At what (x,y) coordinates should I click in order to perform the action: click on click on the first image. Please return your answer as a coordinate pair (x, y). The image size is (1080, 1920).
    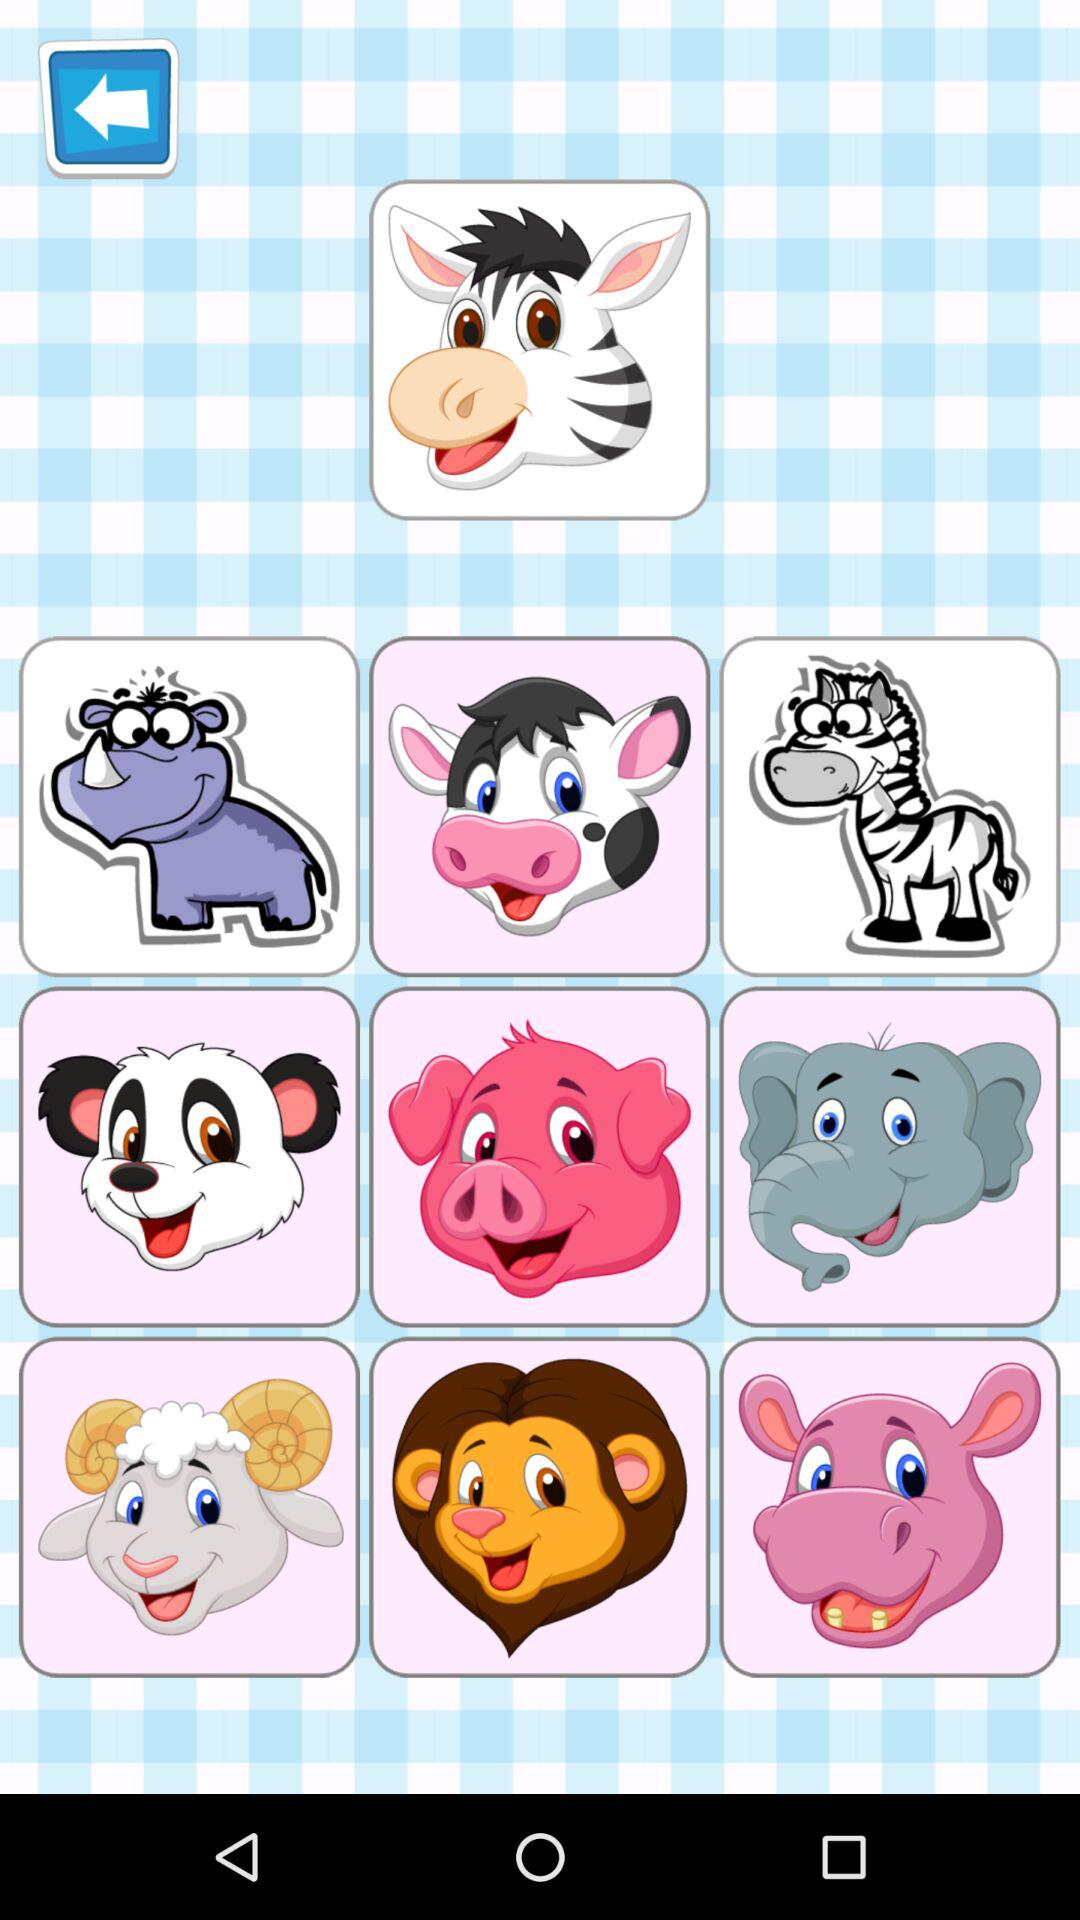
    Looking at the image, I should click on (540, 350).